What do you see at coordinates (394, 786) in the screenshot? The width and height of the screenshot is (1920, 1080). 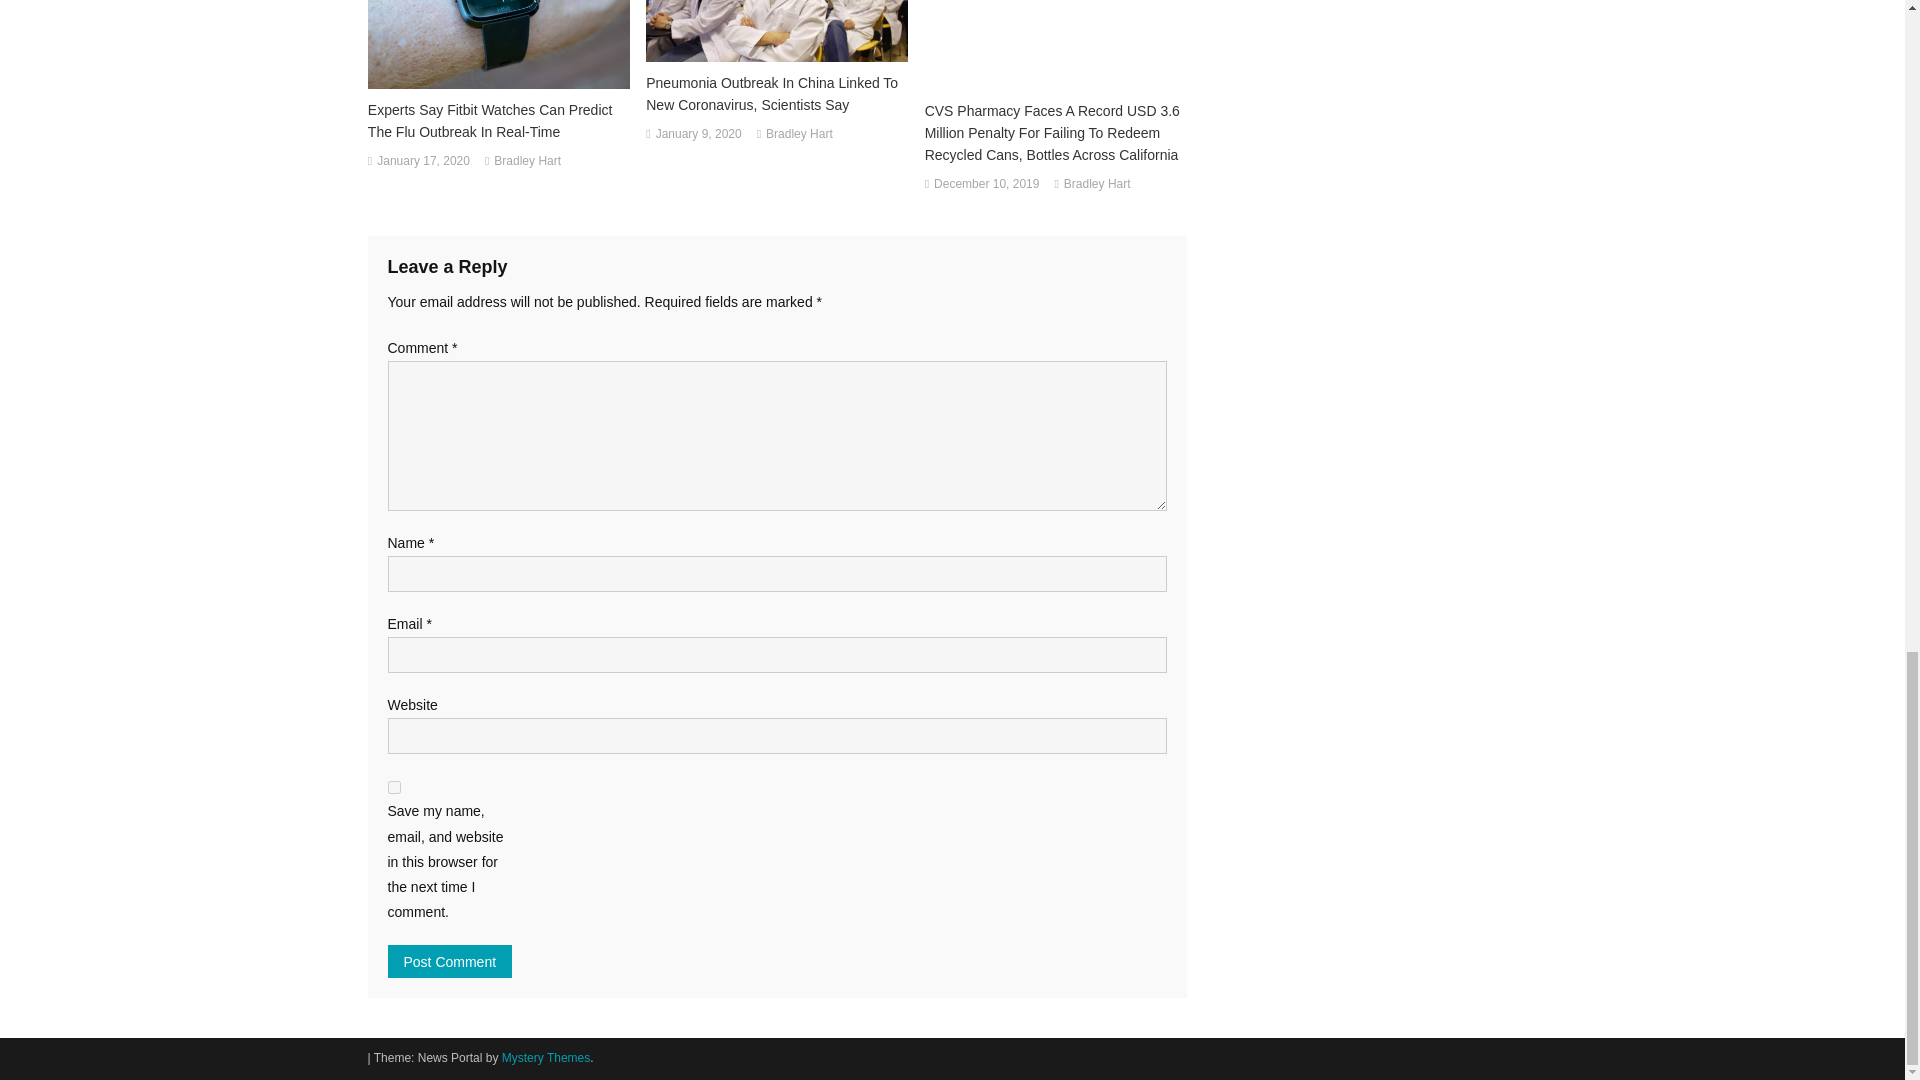 I see `yes` at bounding box center [394, 786].